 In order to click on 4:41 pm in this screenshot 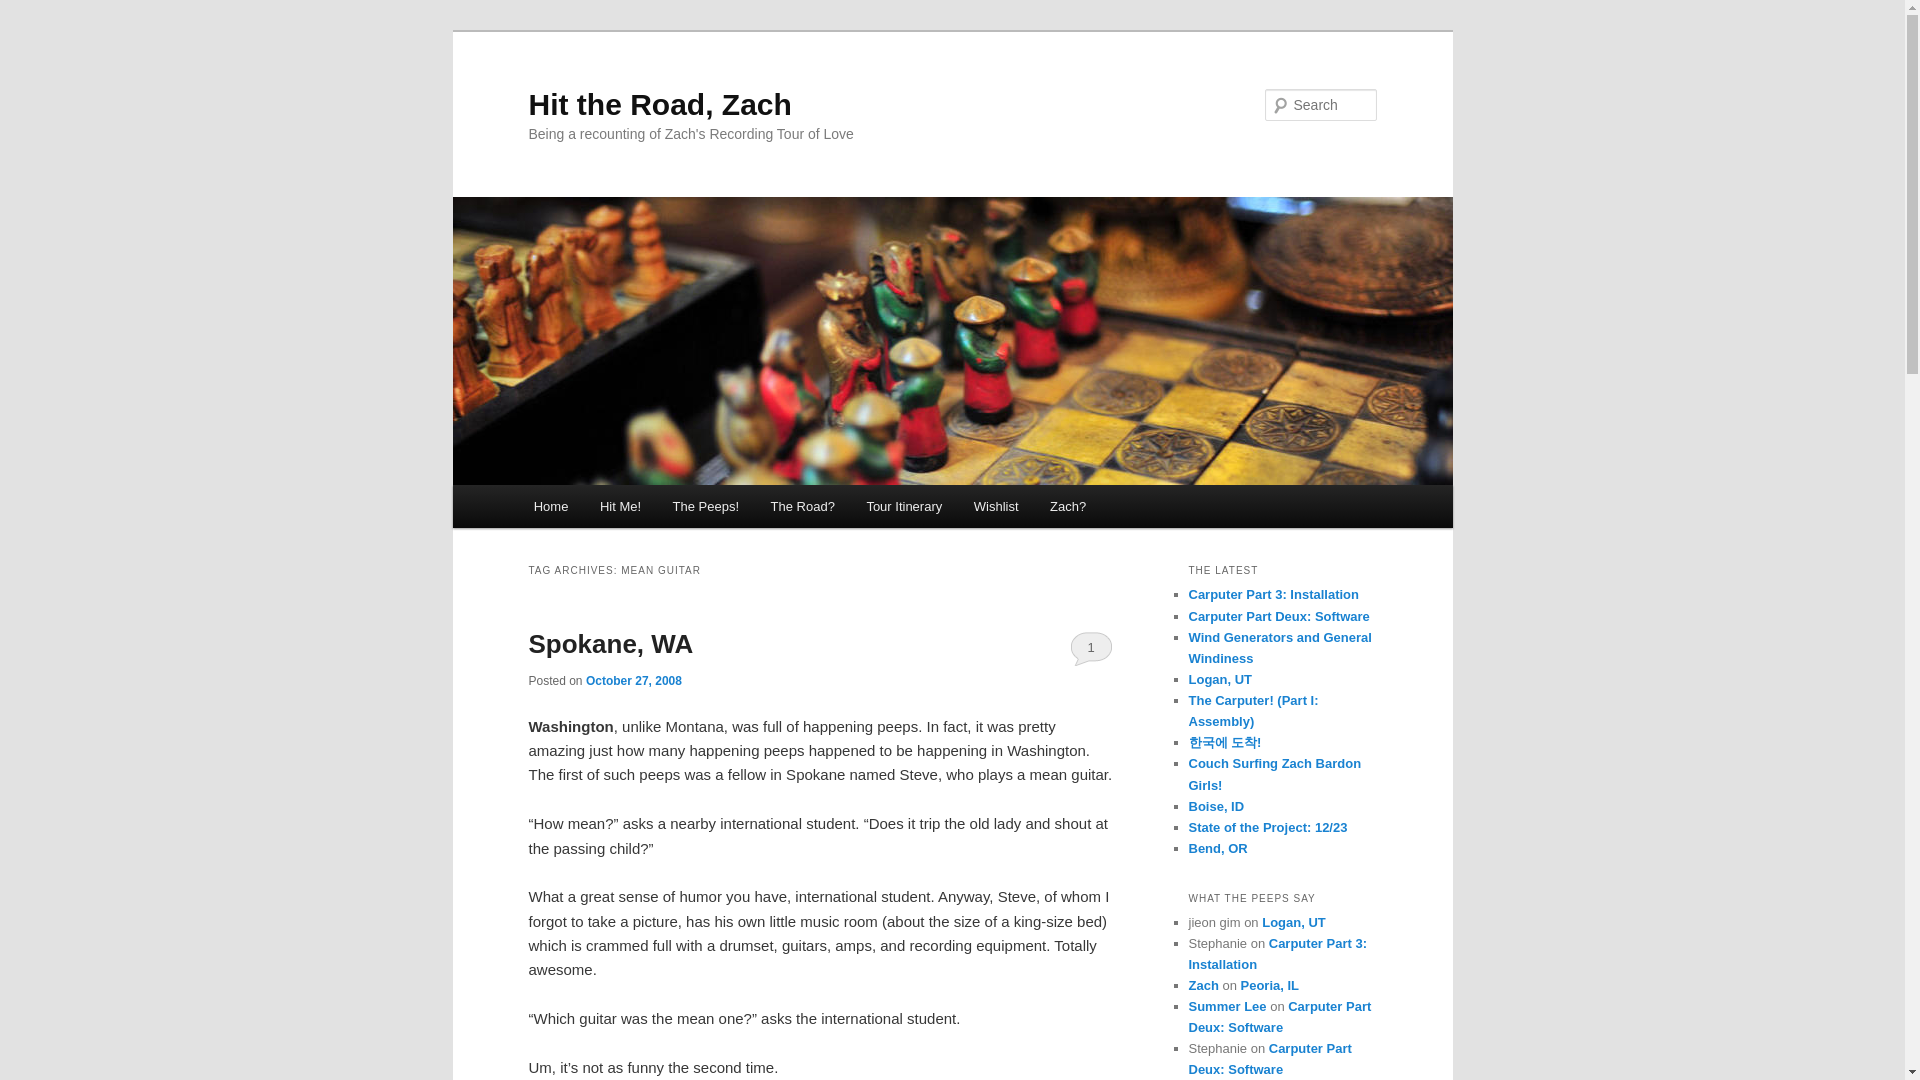, I will do `click(633, 680)`.